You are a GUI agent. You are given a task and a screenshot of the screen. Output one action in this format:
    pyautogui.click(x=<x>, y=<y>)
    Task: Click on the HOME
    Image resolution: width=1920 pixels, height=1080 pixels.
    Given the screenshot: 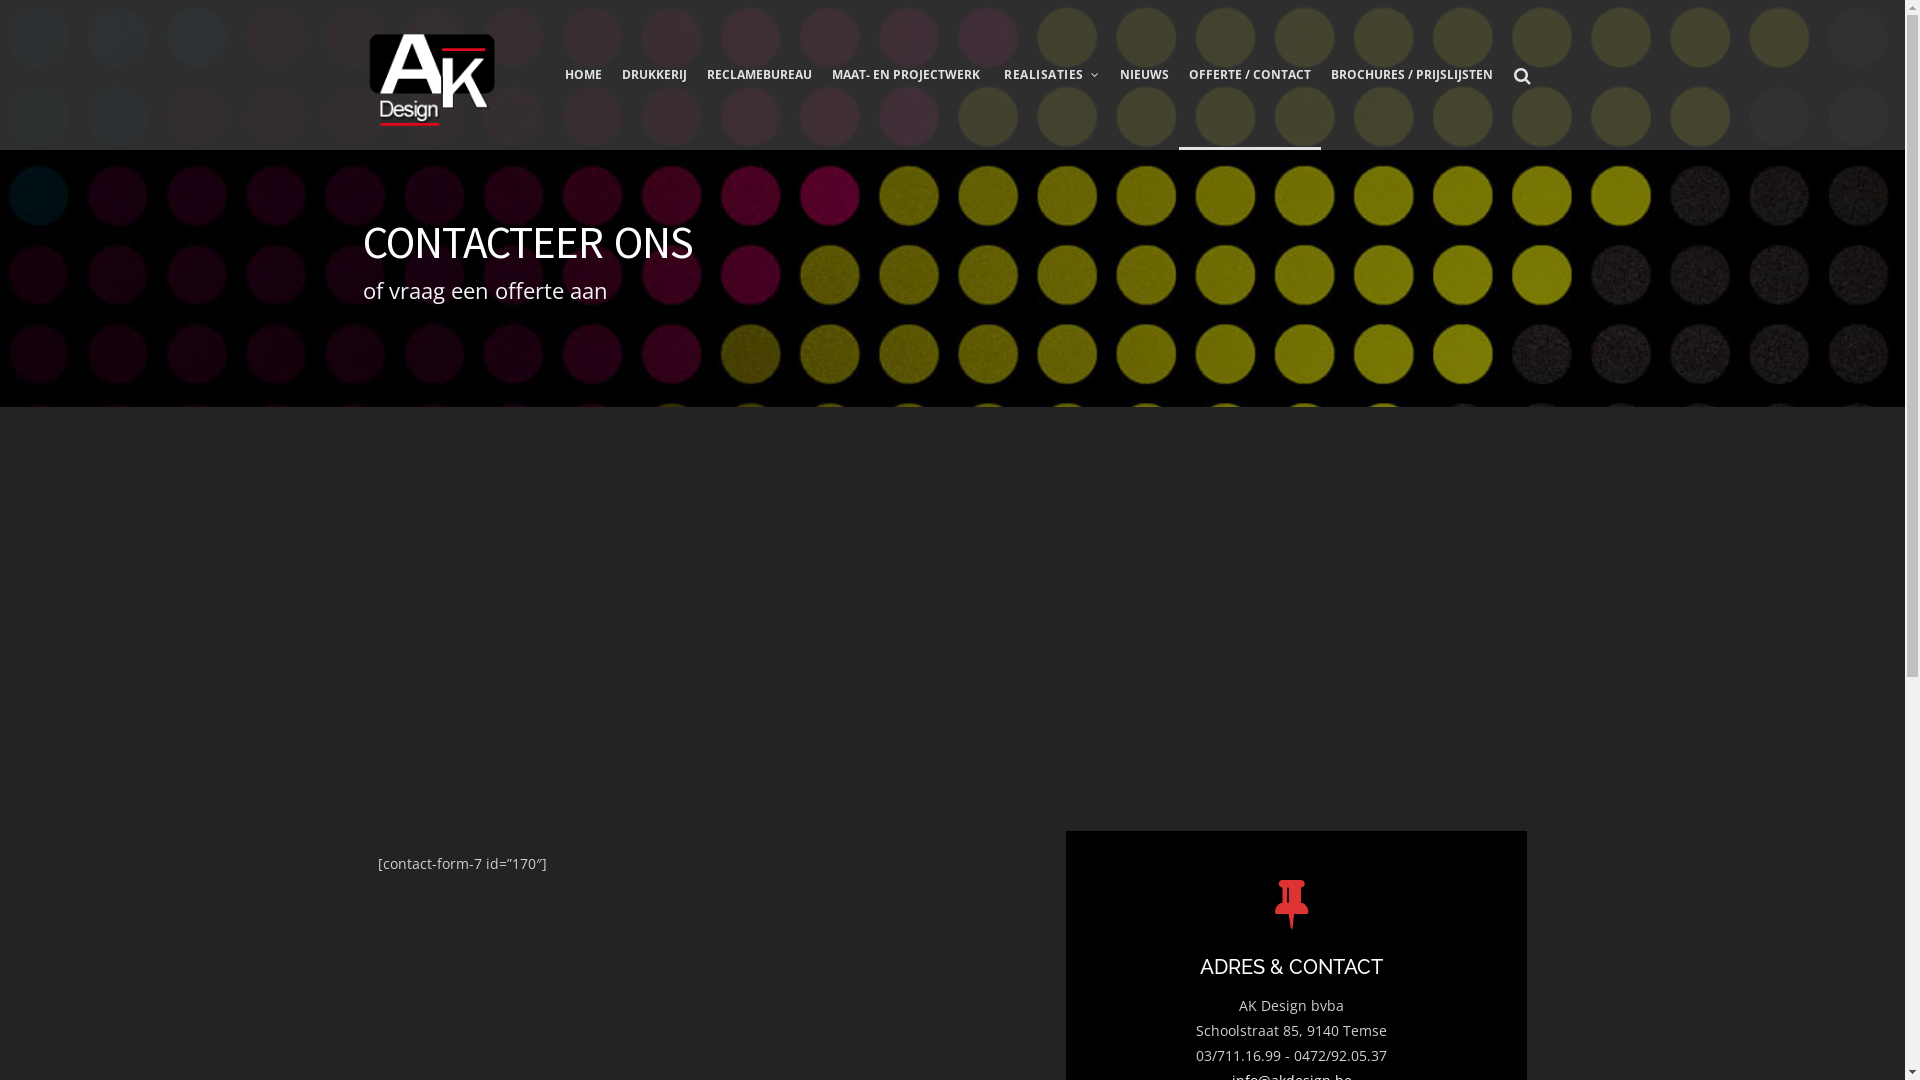 What is the action you would take?
    pyautogui.click(x=584, y=105)
    